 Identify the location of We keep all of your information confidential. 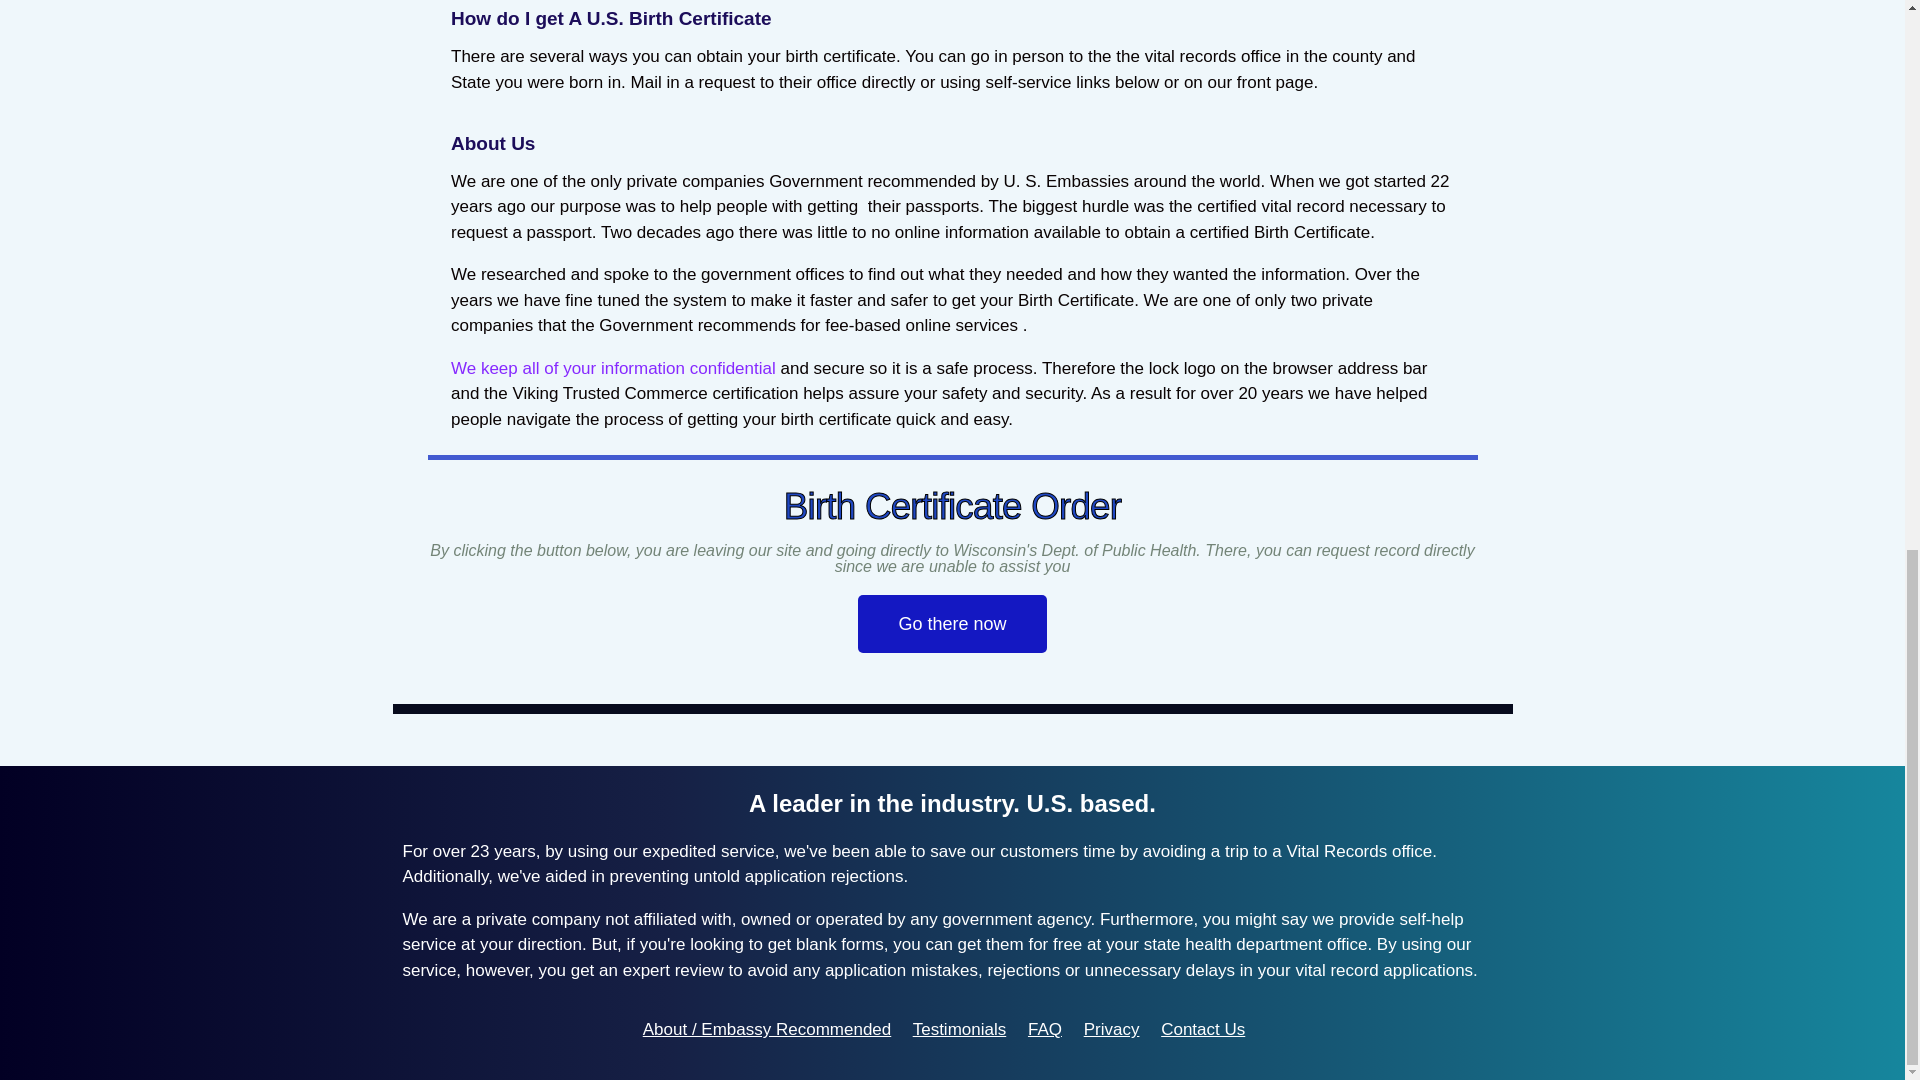
(613, 368).